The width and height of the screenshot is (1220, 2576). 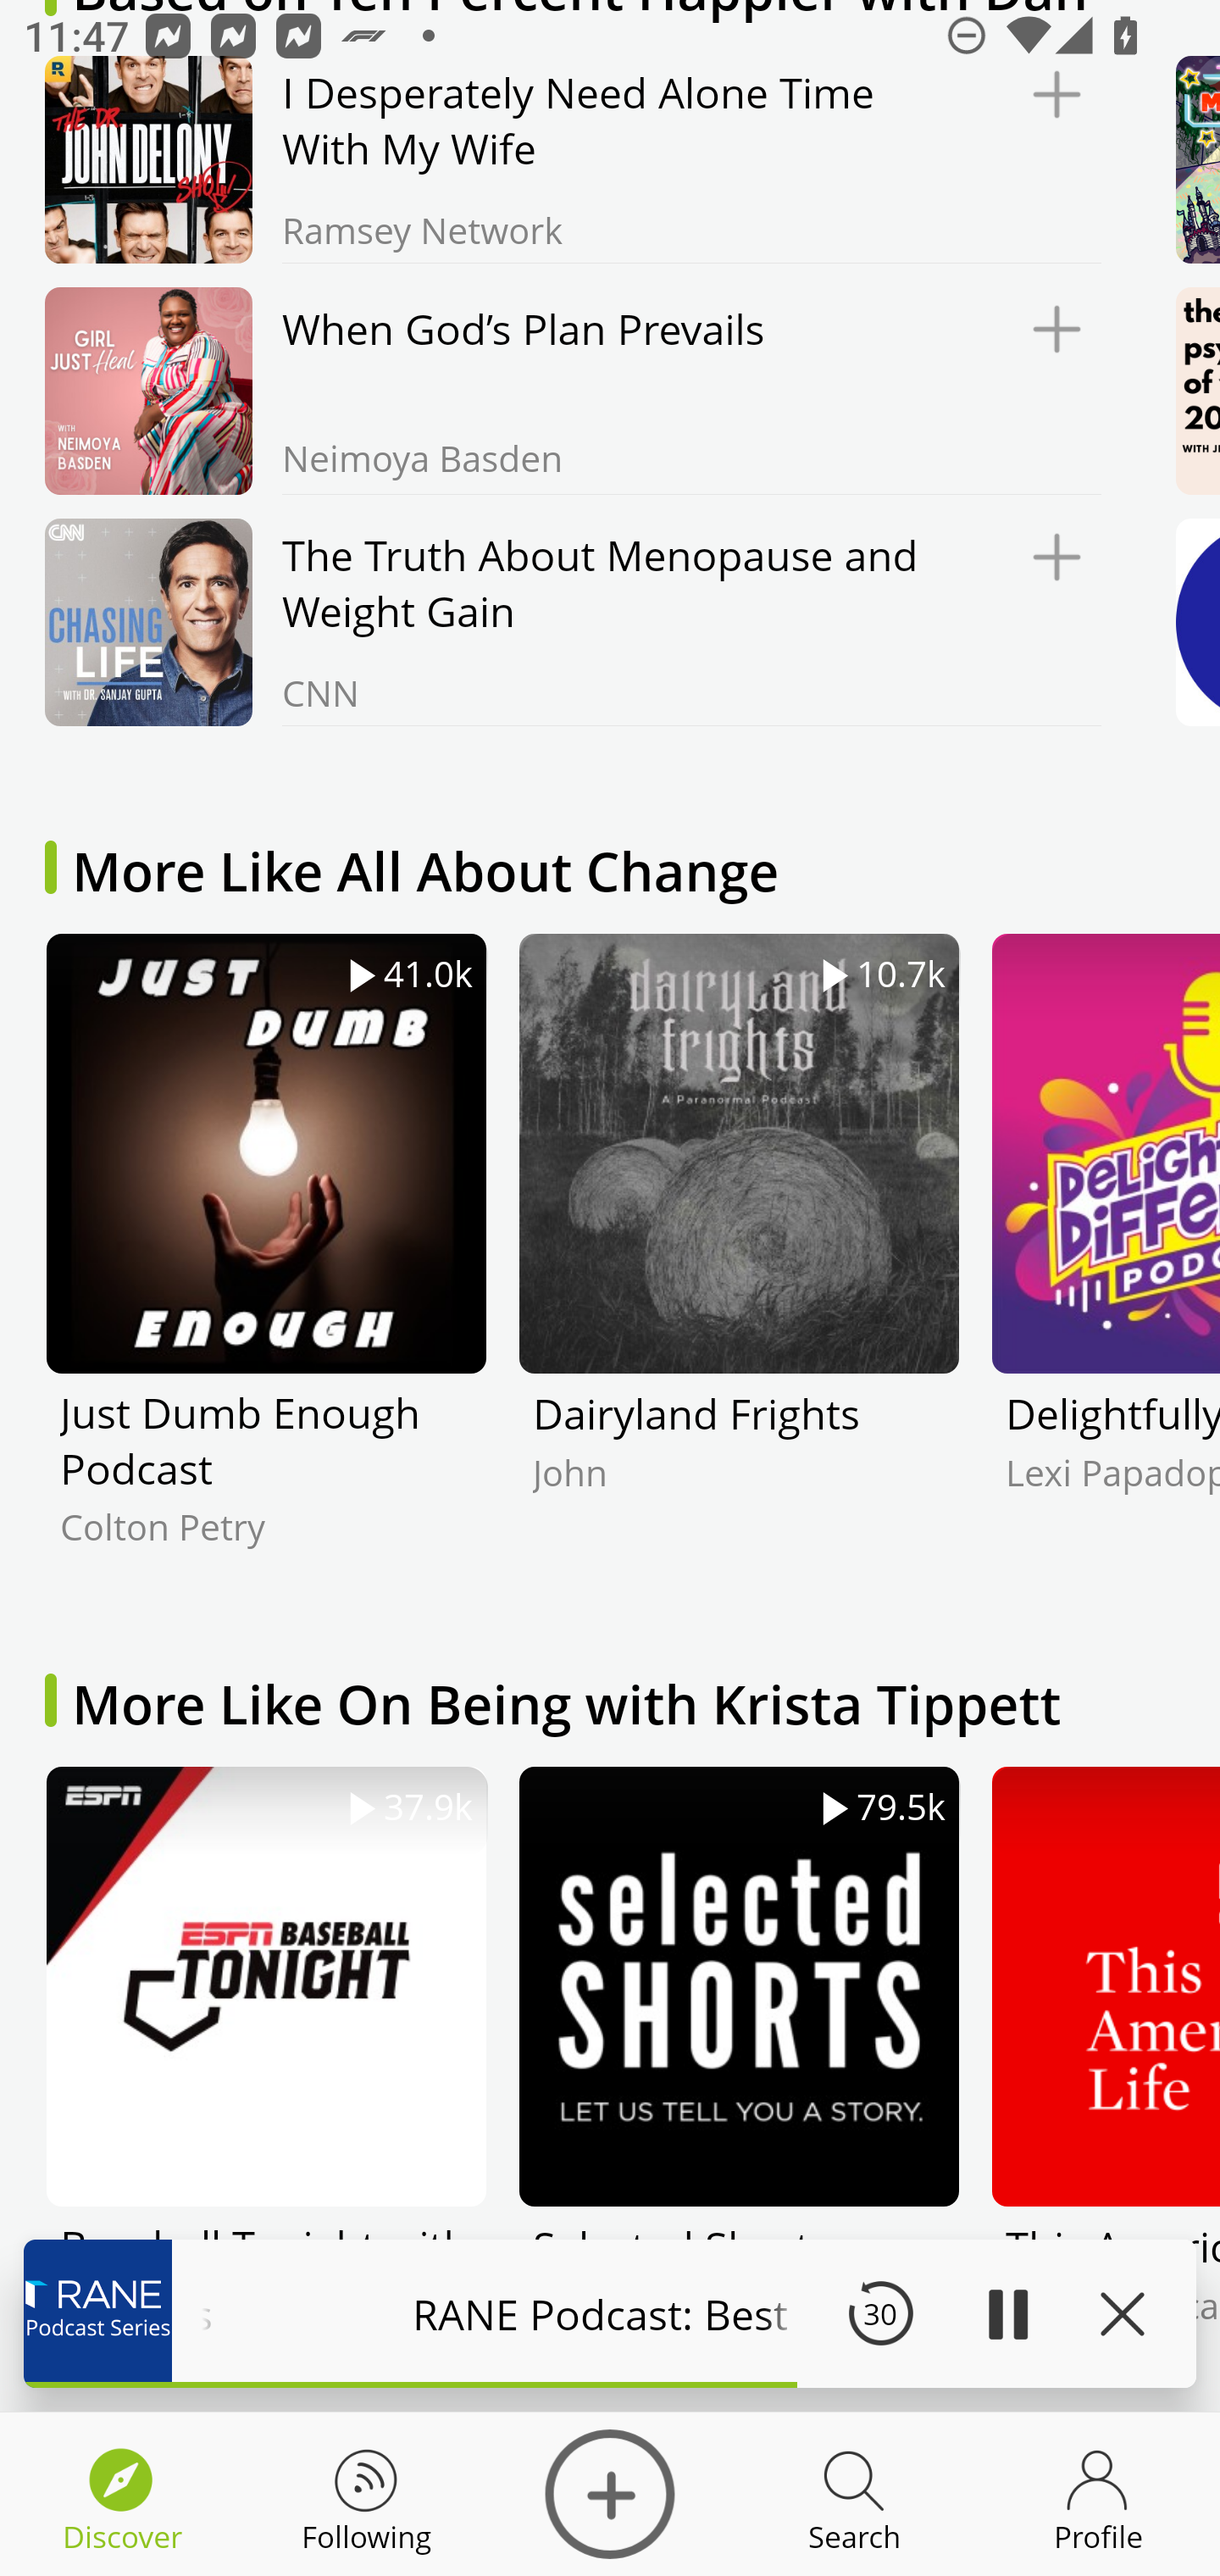 What do you see at coordinates (1098, 2495) in the screenshot?
I see `Discover Profile` at bounding box center [1098, 2495].